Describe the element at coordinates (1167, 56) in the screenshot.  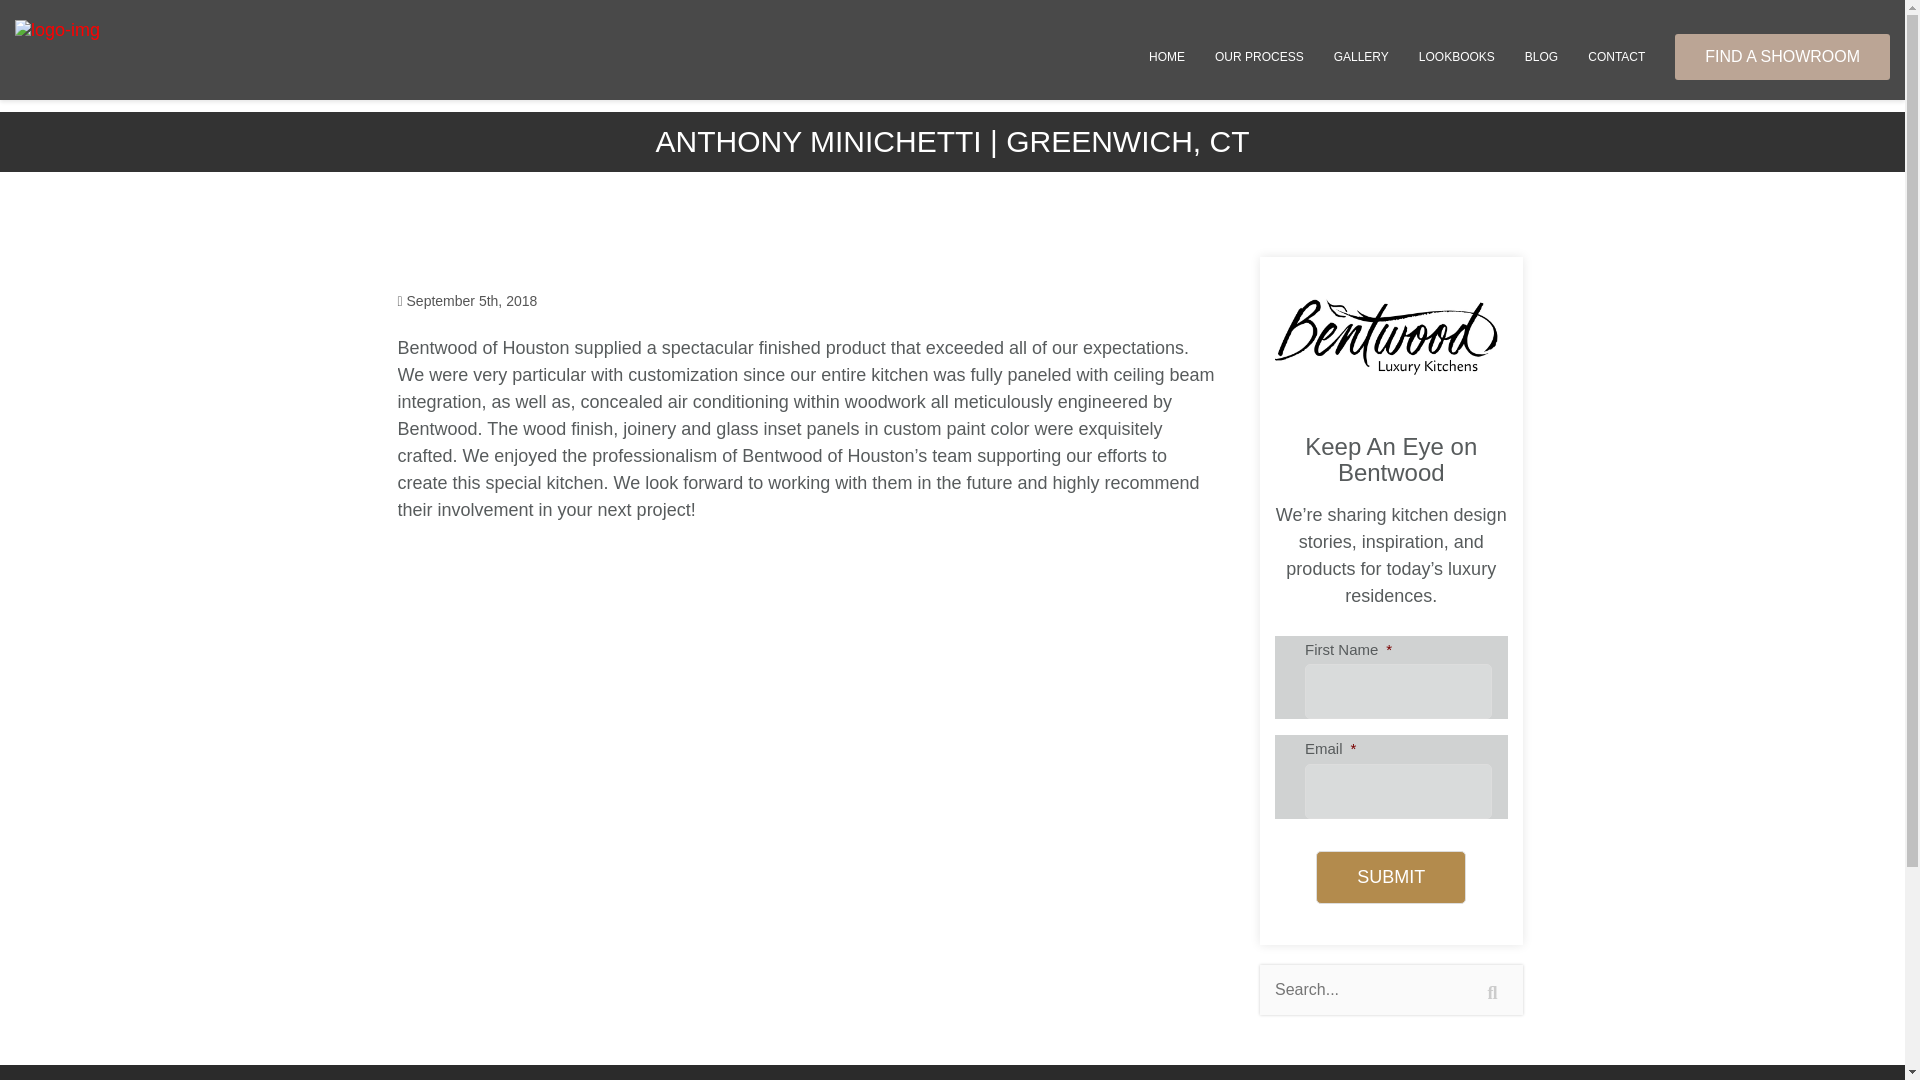
I see `HOME` at that location.